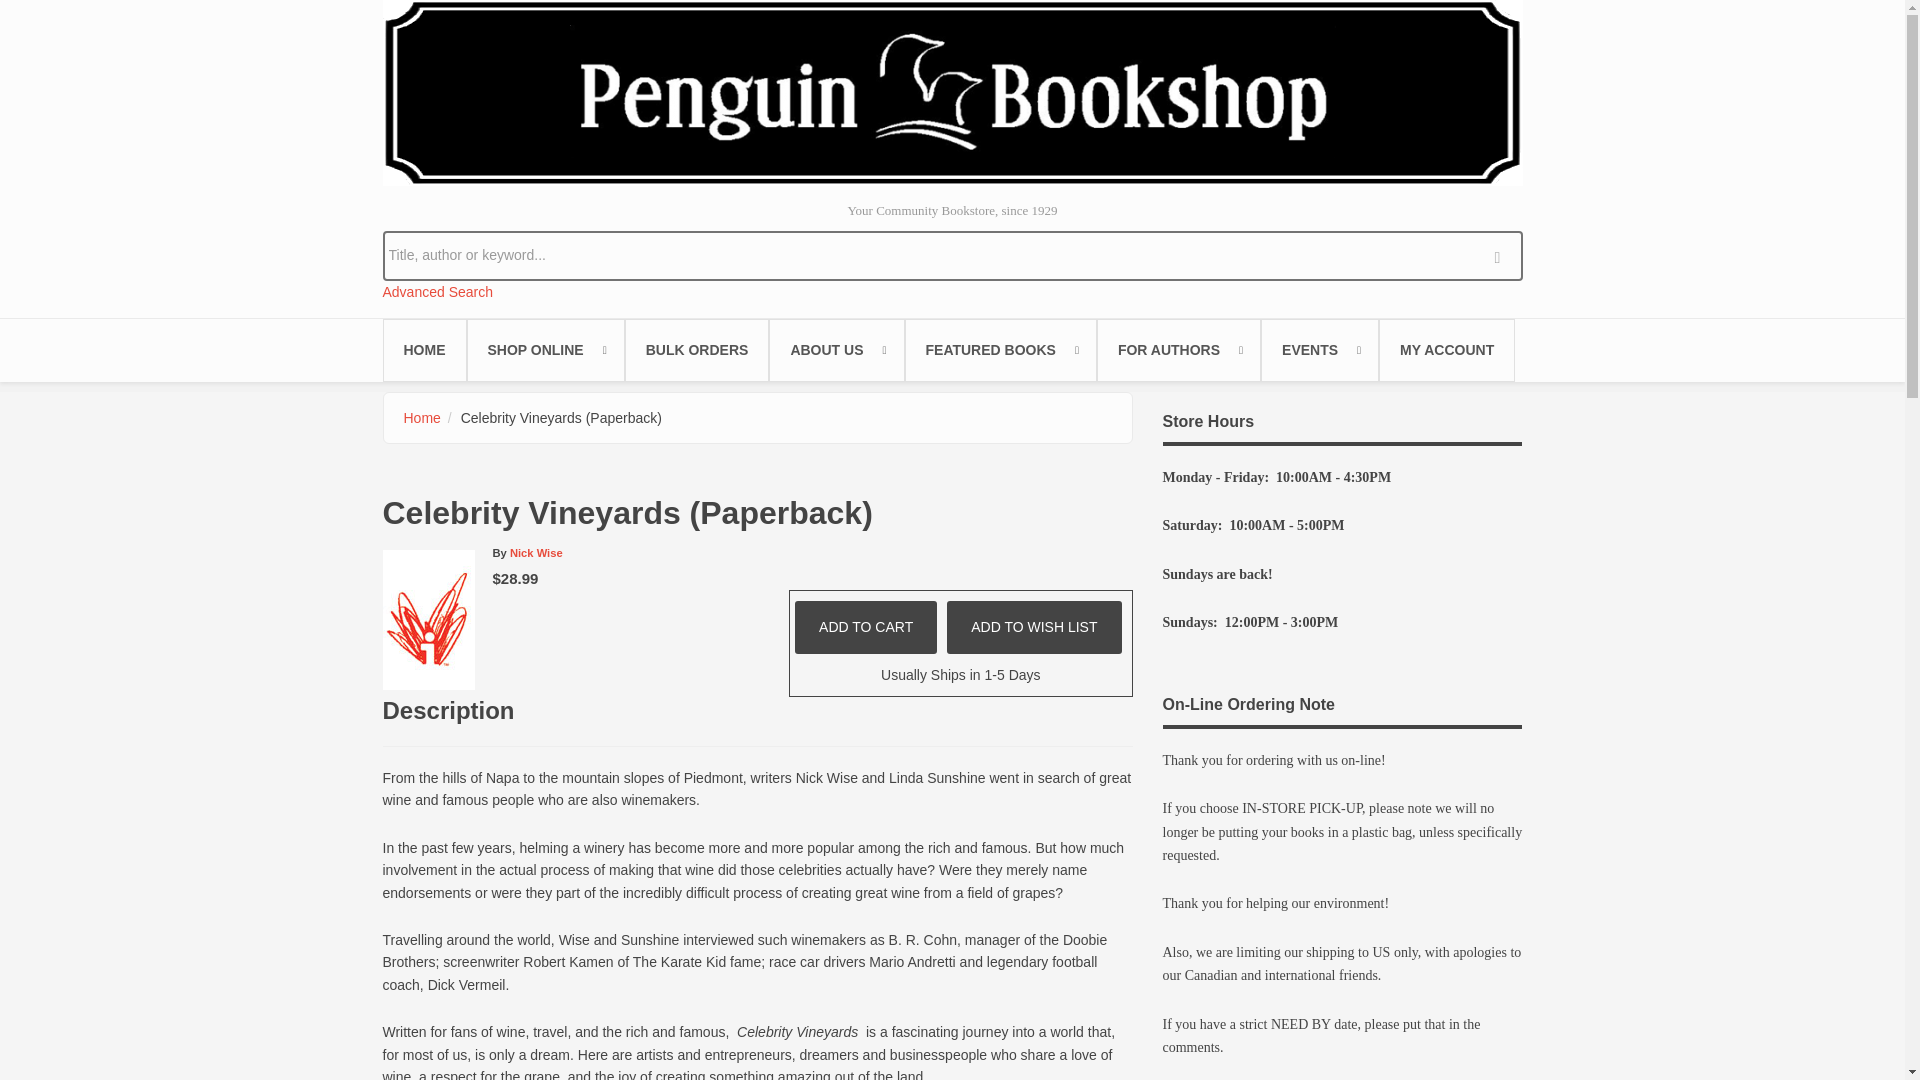 The image size is (1920, 1080). What do you see at coordinates (1178, 350) in the screenshot?
I see `Self-published author information` at bounding box center [1178, 350].